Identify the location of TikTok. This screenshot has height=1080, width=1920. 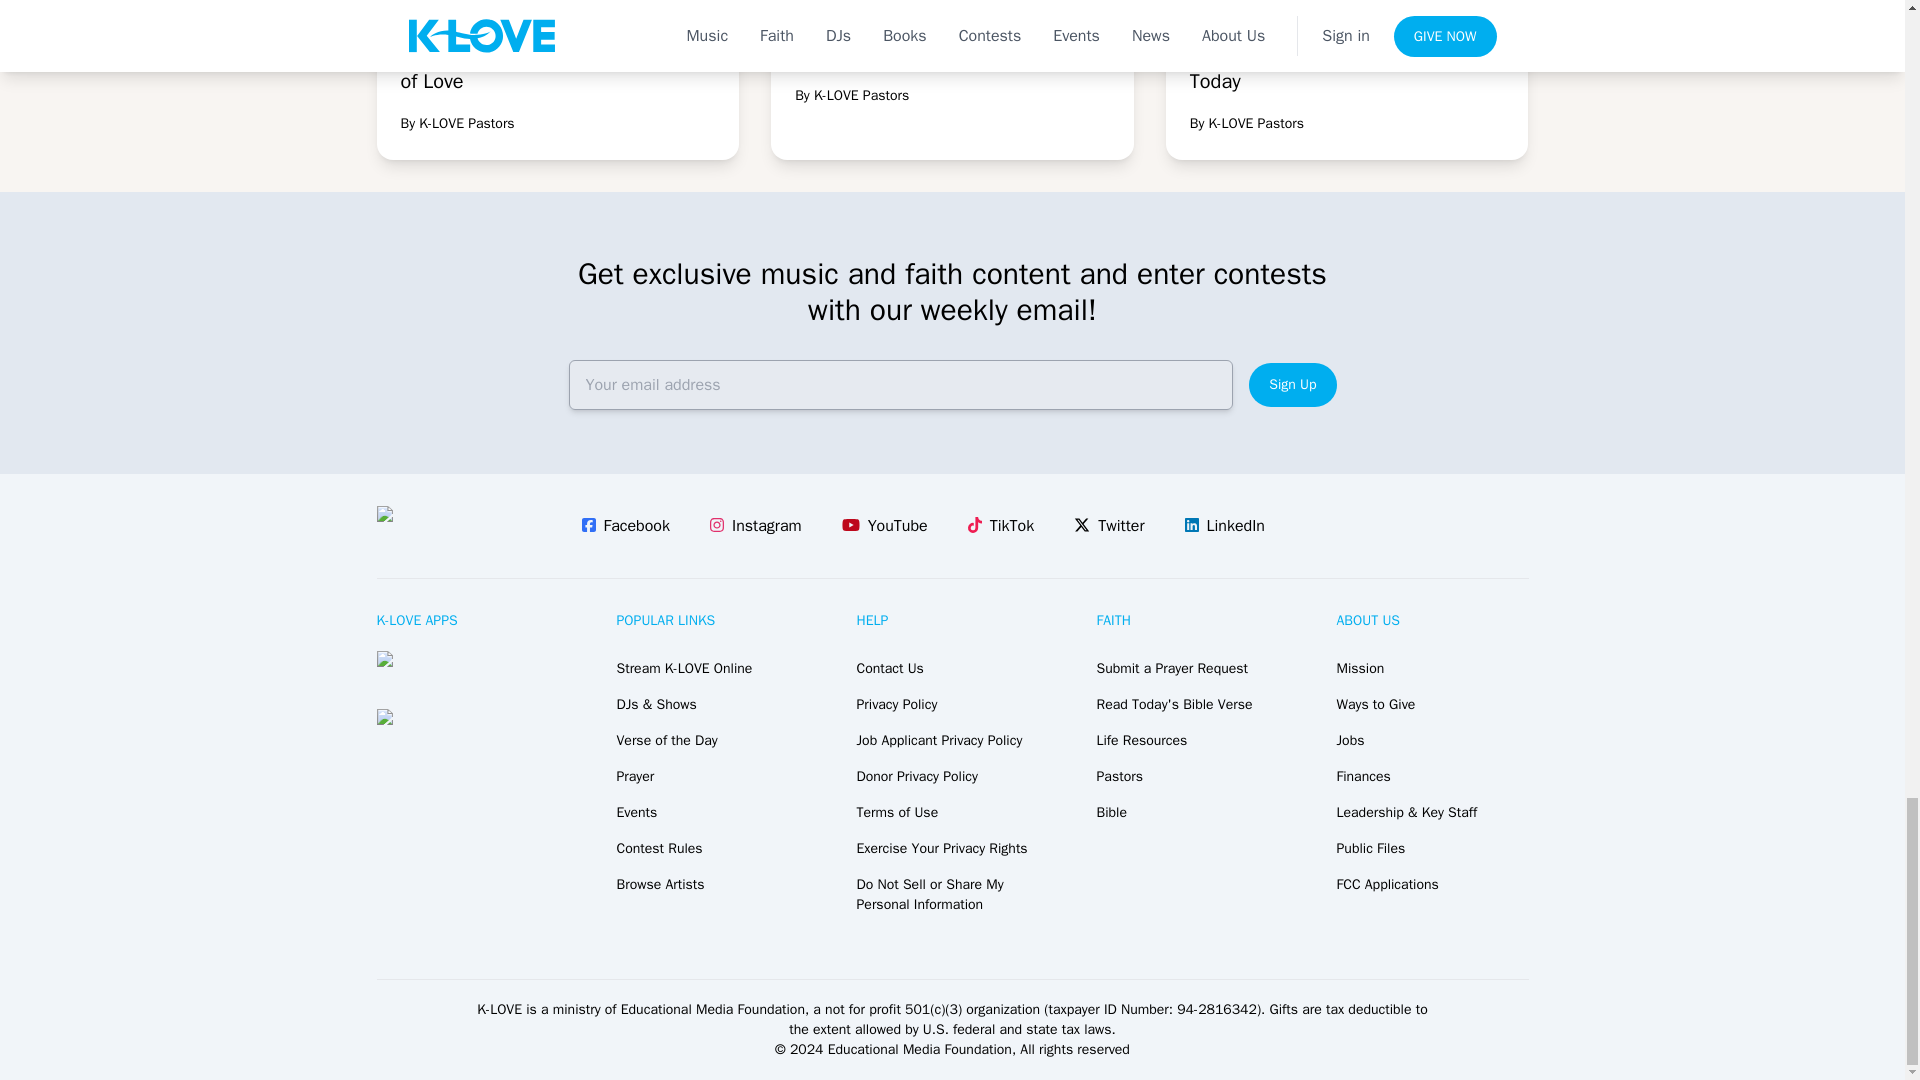
(626, 526).